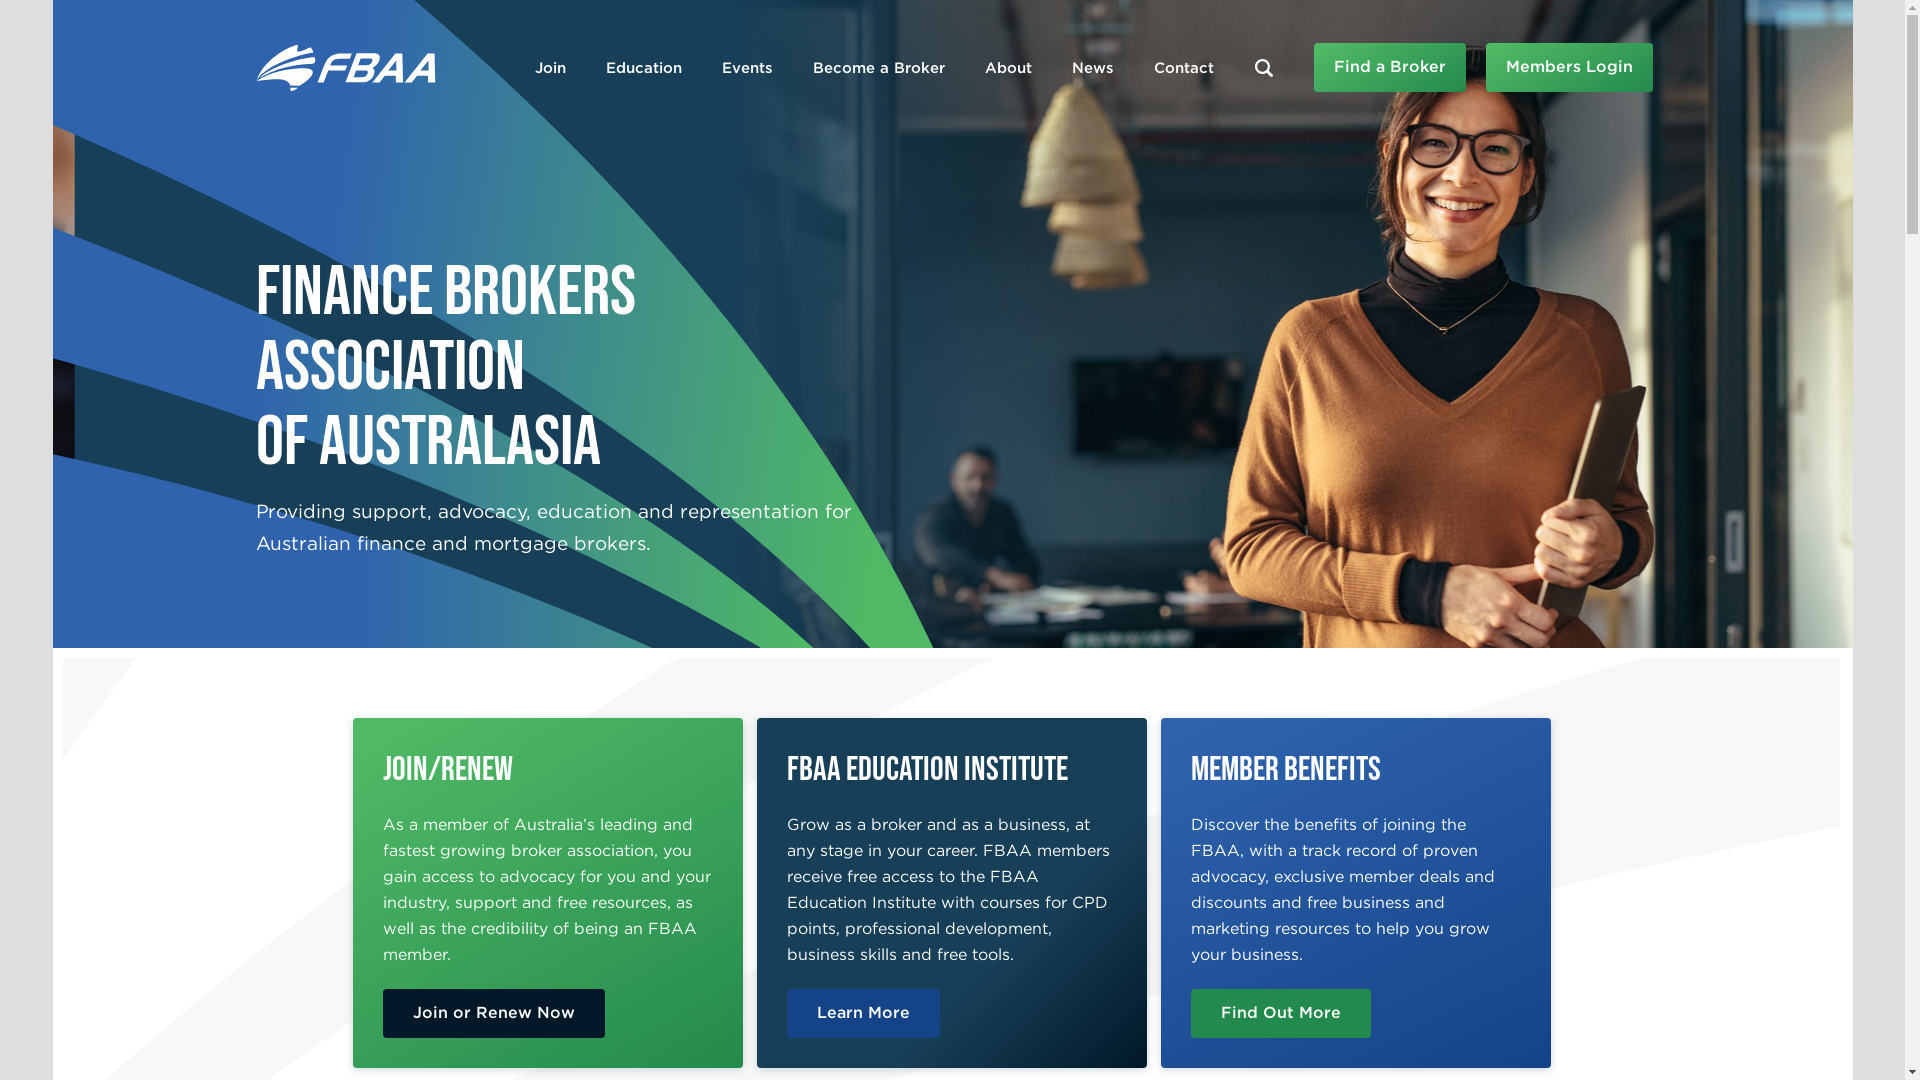 This screenshot has height=1080, width=1920. I want to click on Contact, so click(1184, 68).